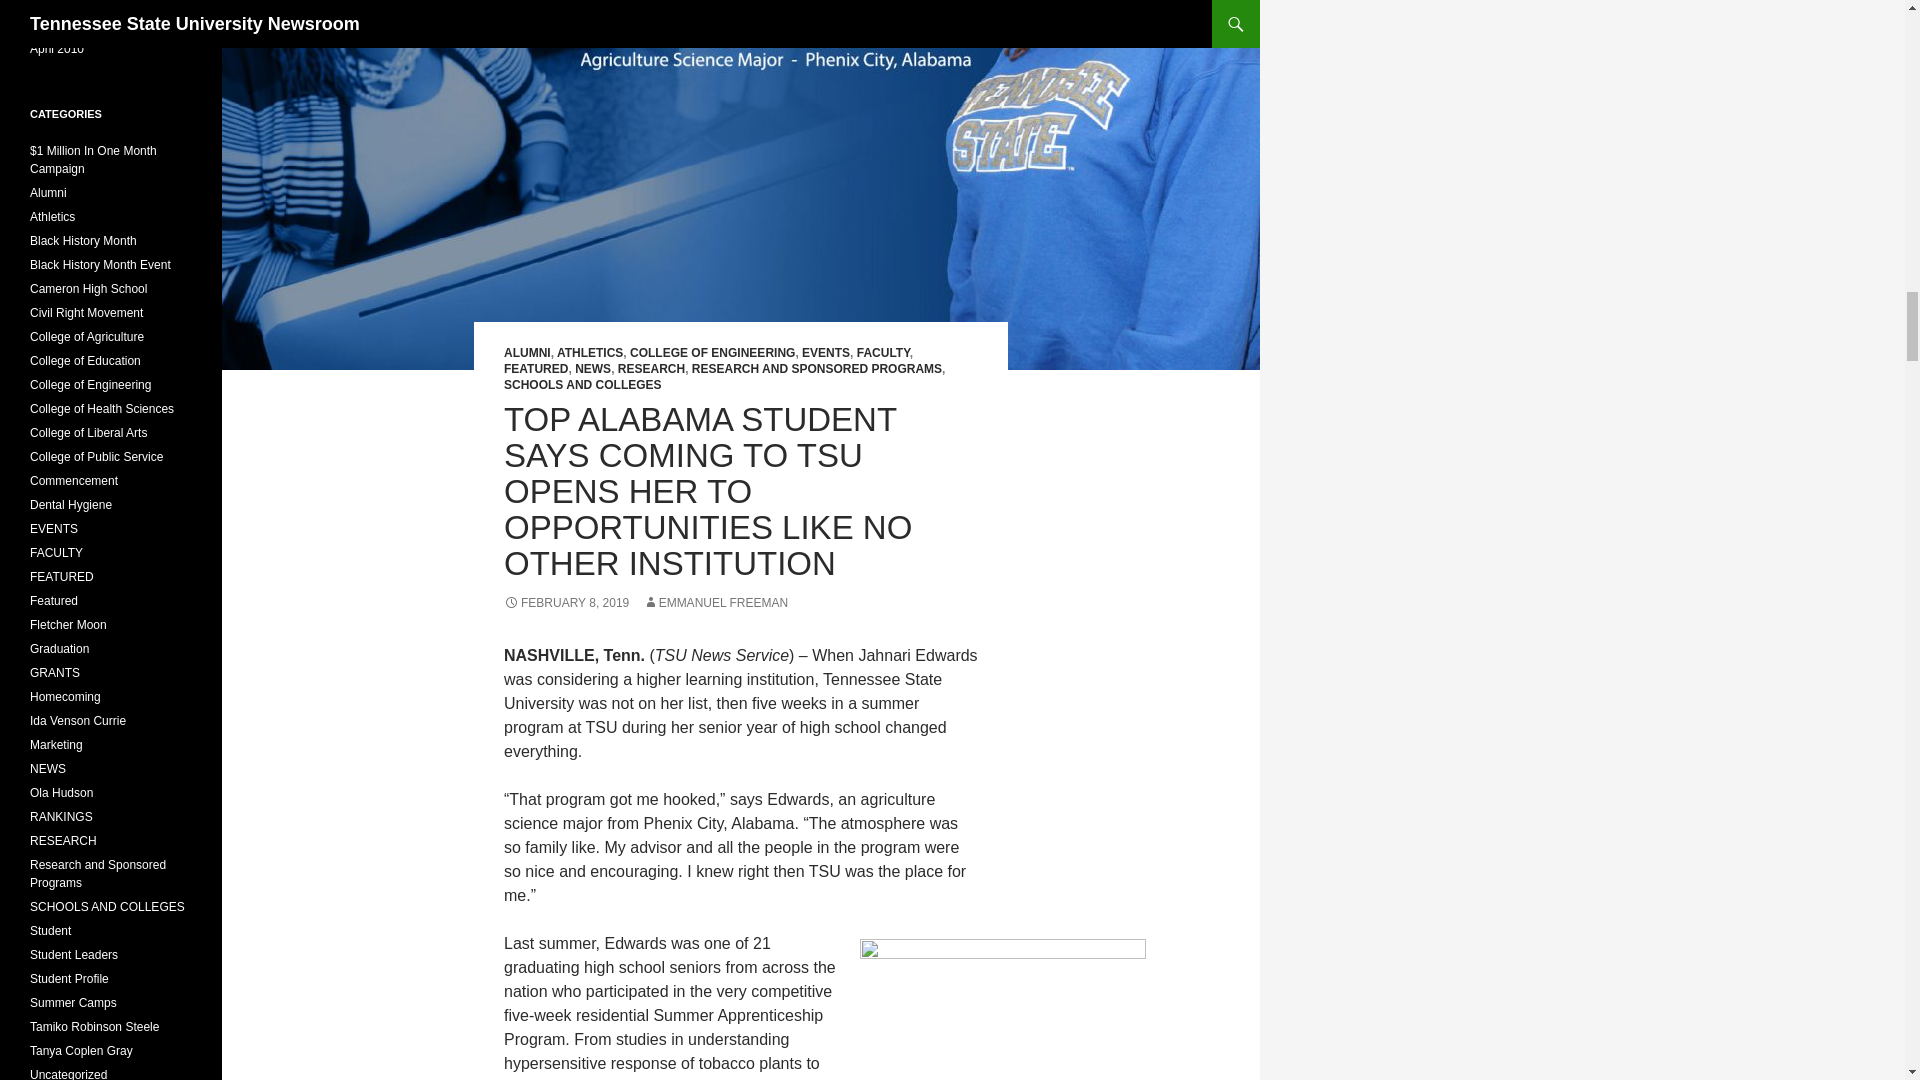  Describe the element at coordinates (536, 368) in the screenshot. I see `FEATURED` at that location.